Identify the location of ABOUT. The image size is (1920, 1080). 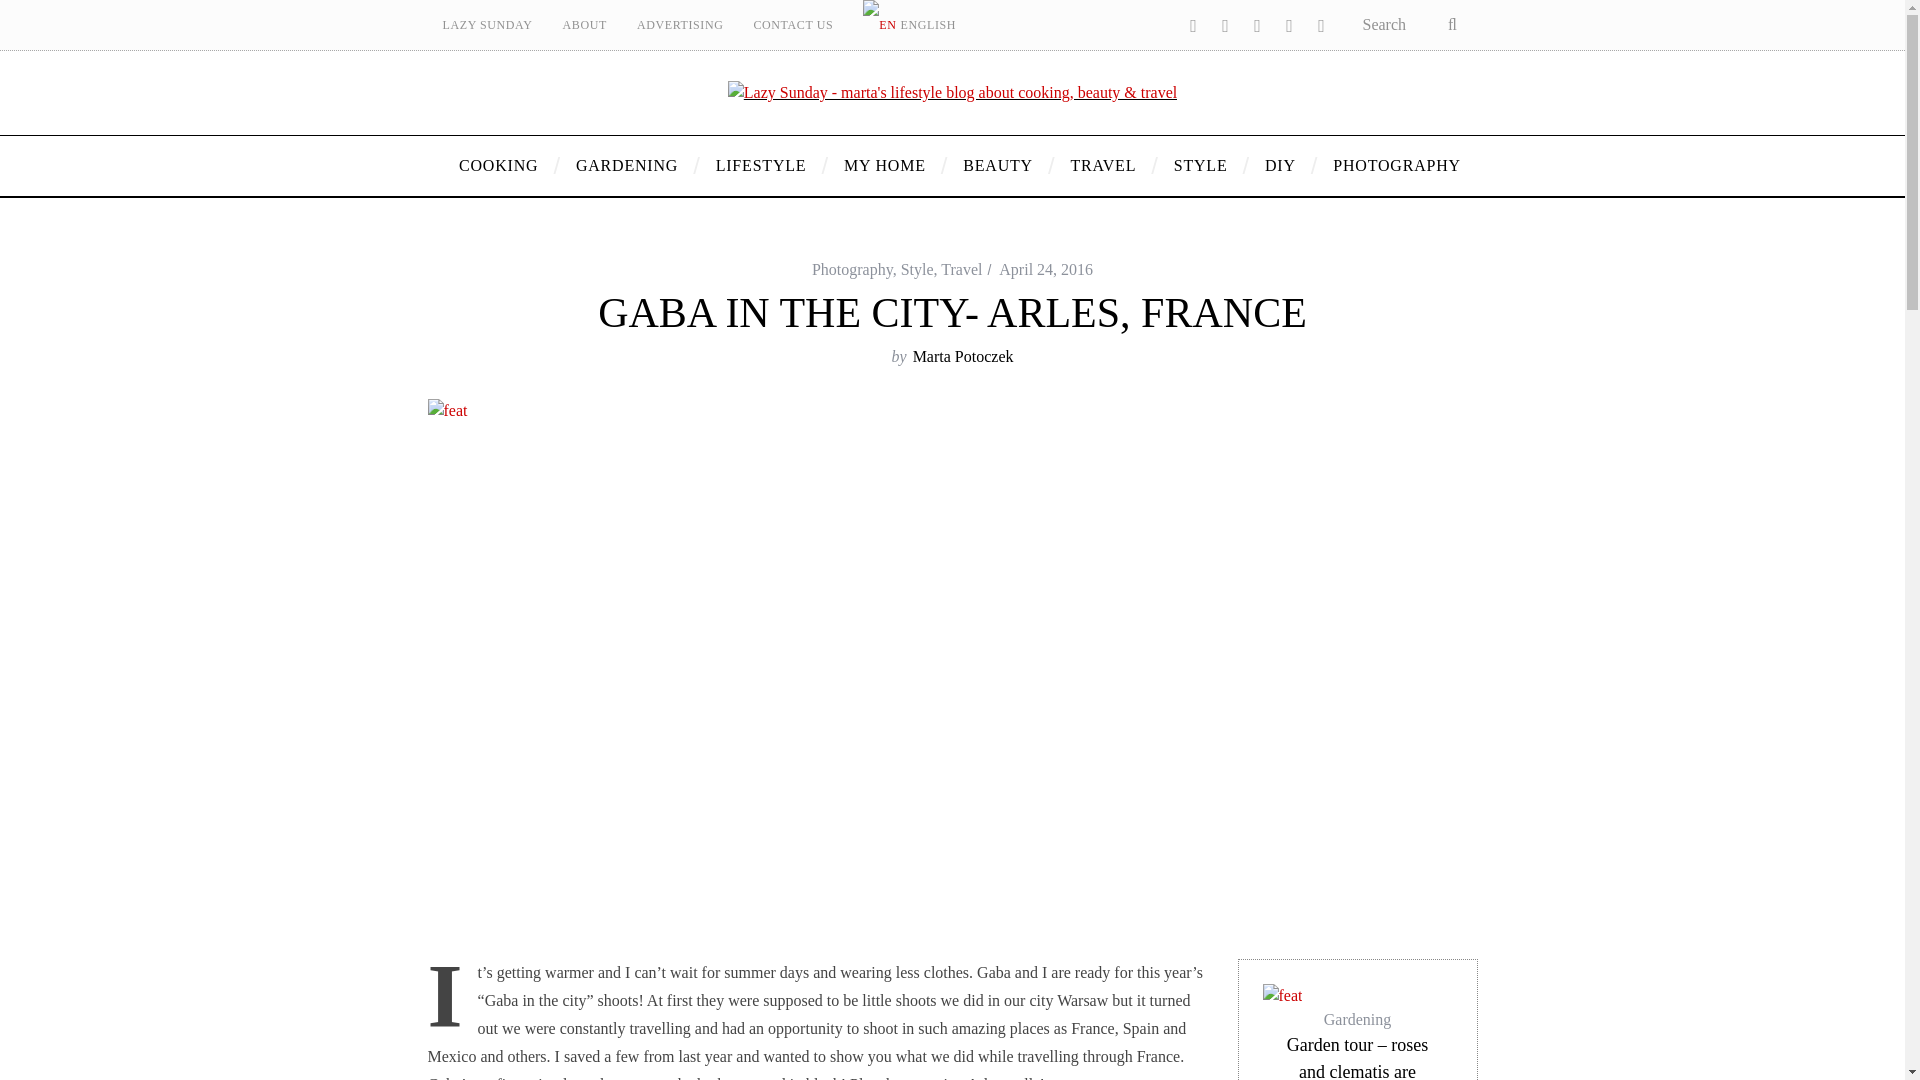
(584, 24).